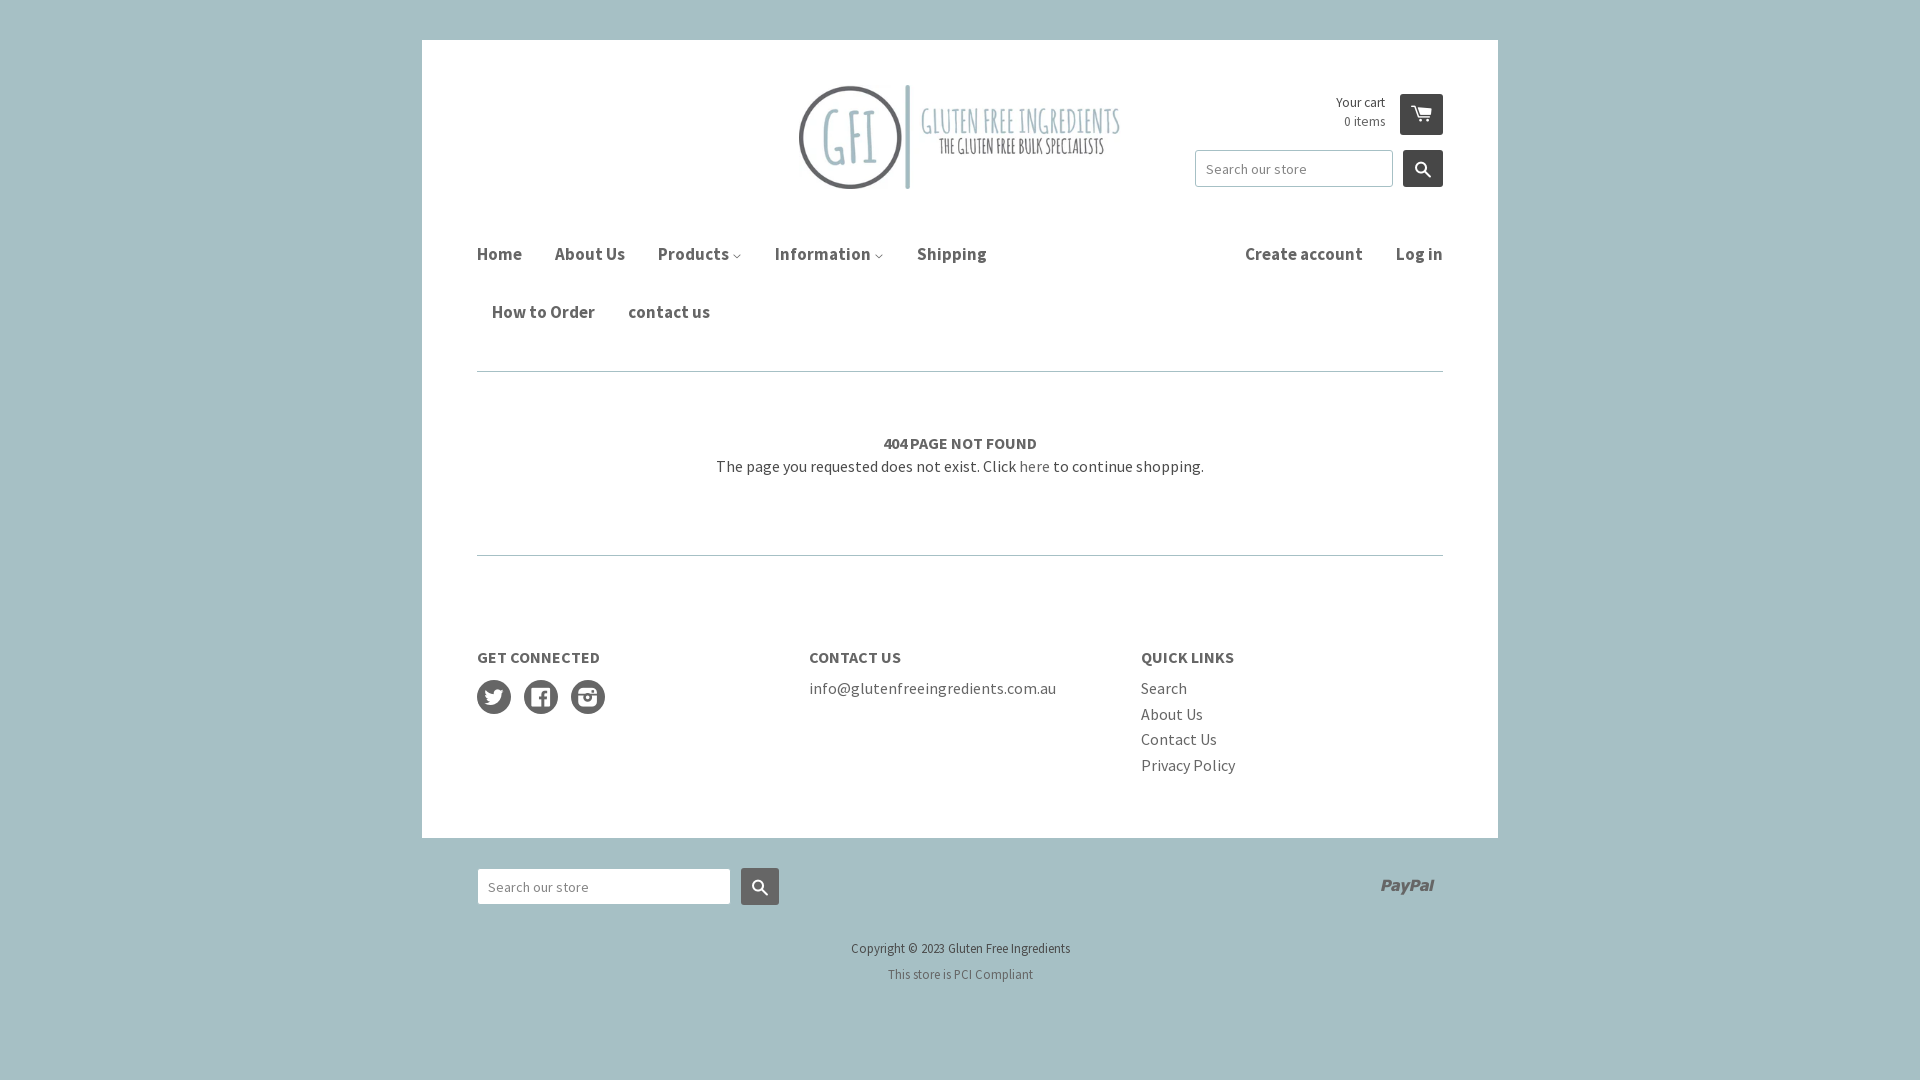 This screenshot has width=1920, height=1080. What do you see at coordinates (760, 886) in the screenshot?
I see `Search` at bounding box center [760, 886].